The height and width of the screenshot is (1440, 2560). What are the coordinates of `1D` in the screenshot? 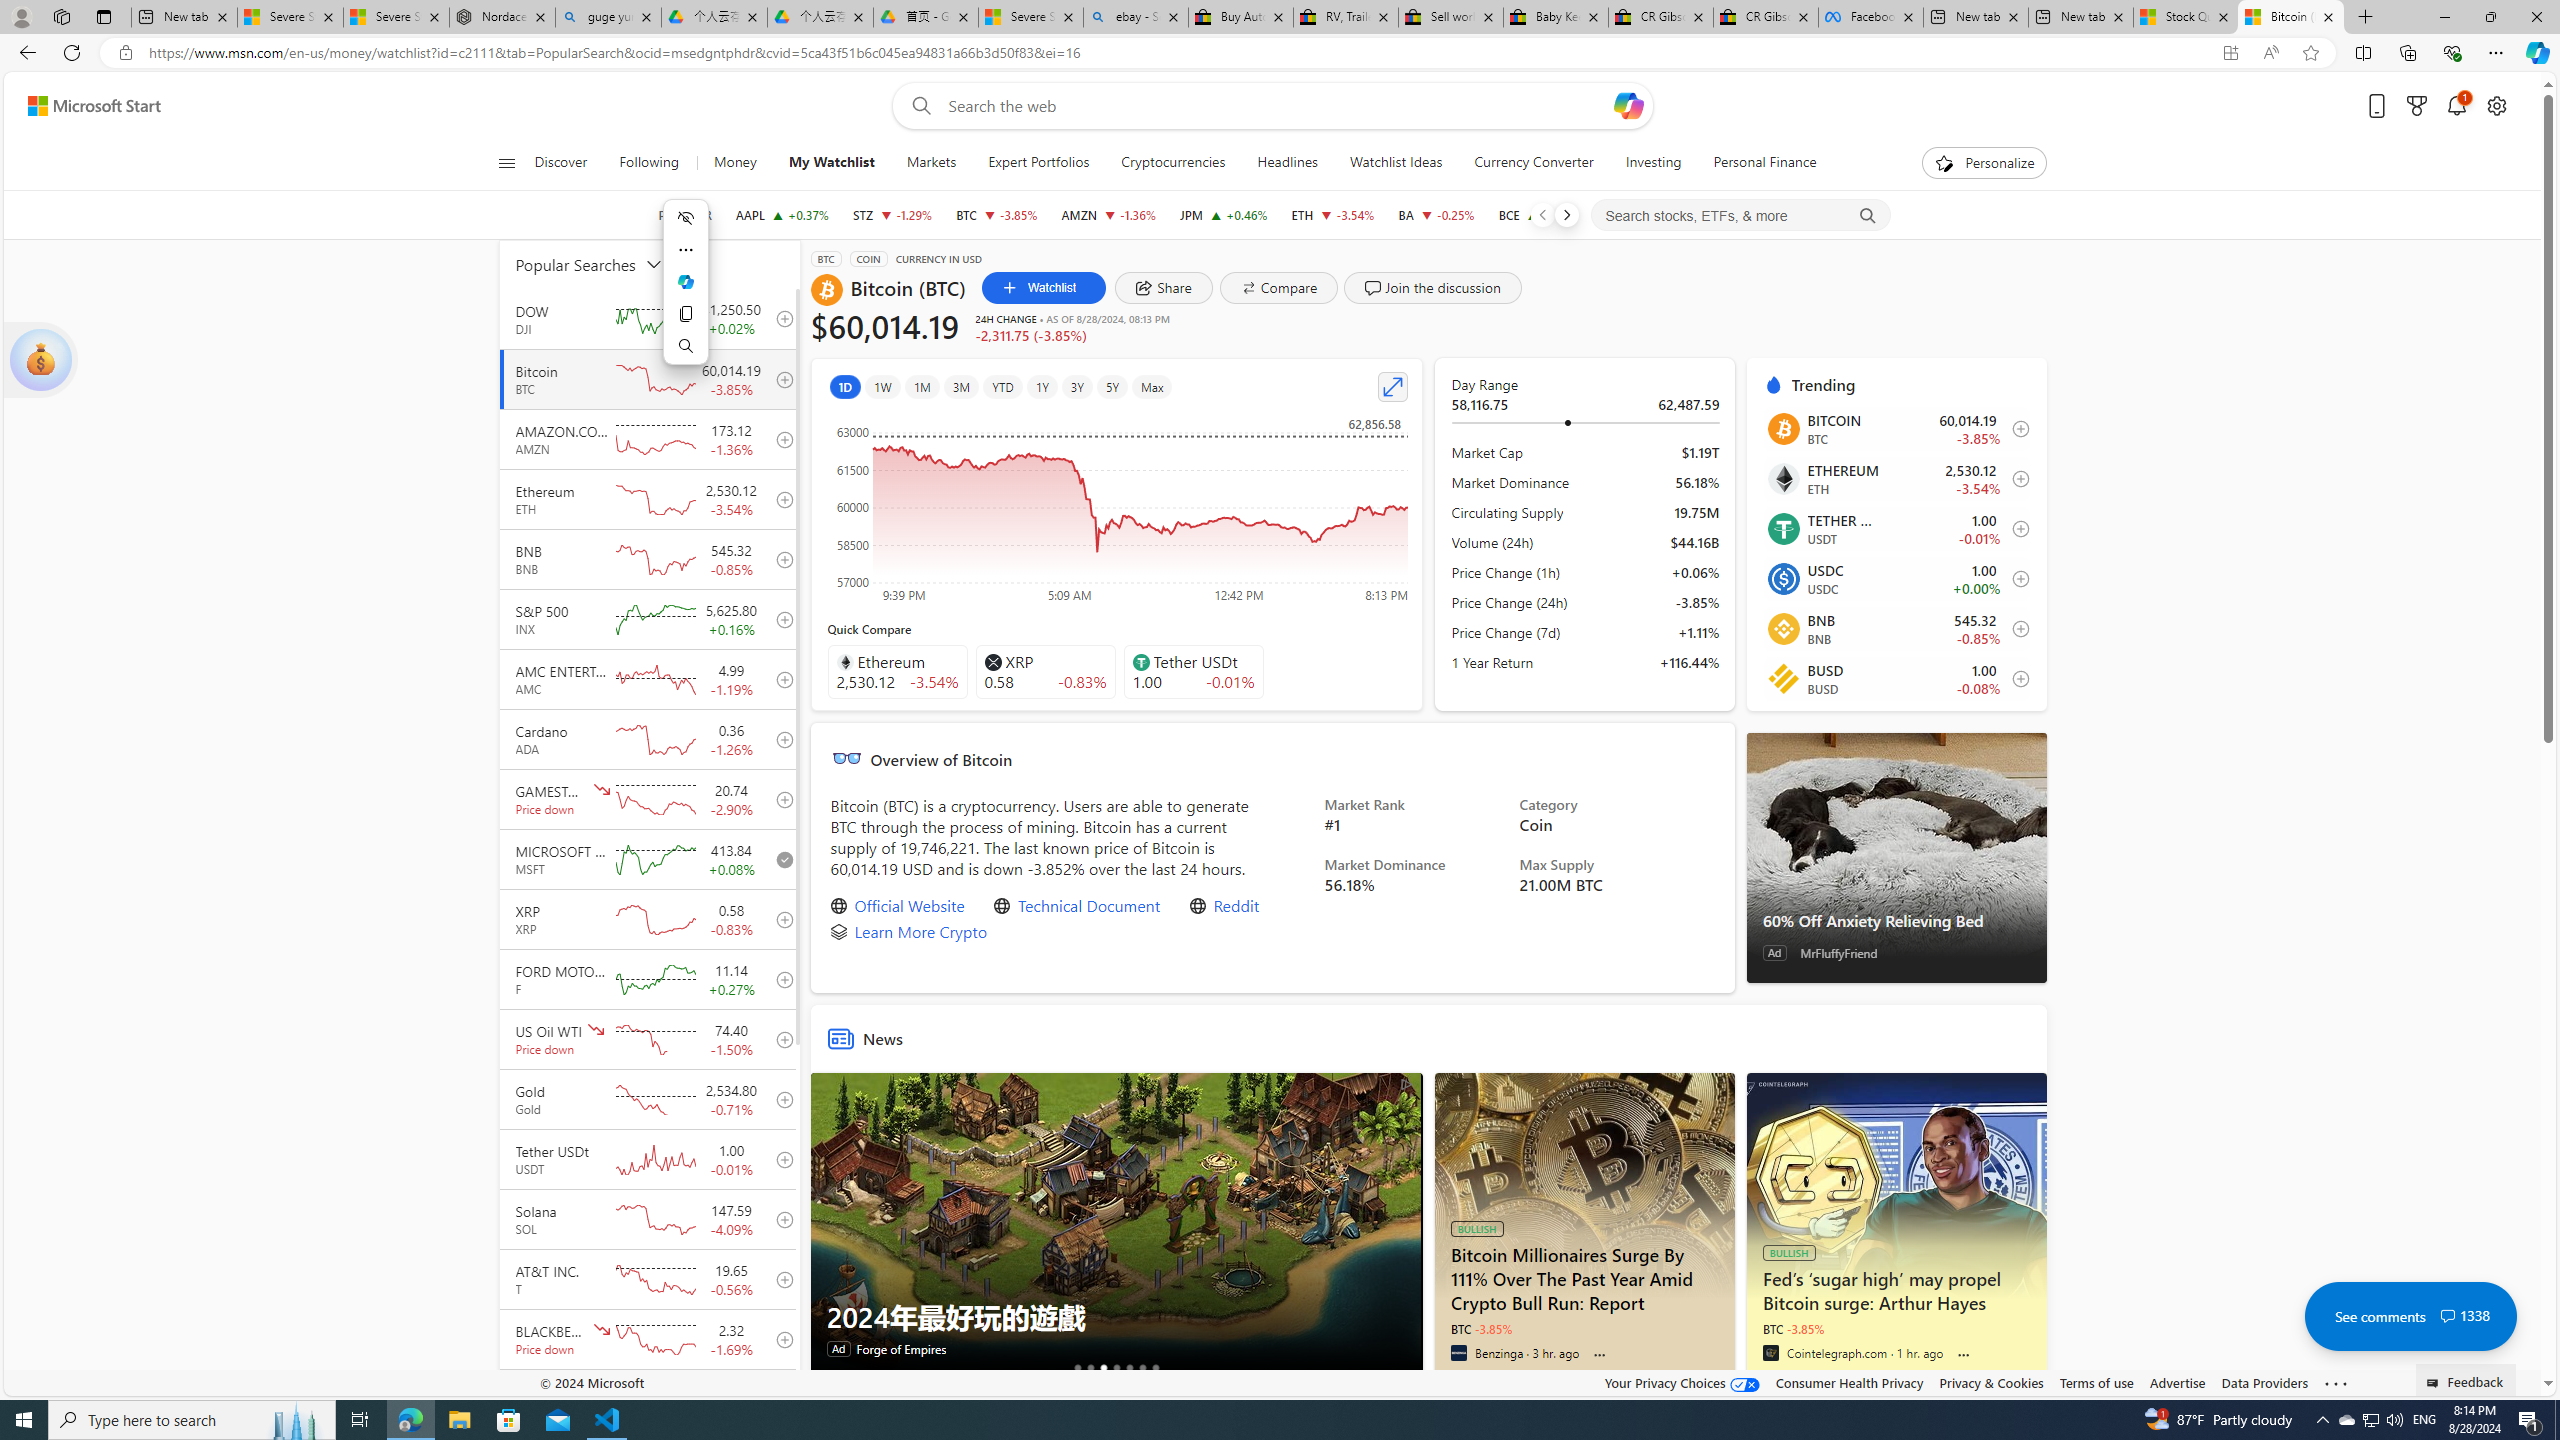 It's located at (844, 386).